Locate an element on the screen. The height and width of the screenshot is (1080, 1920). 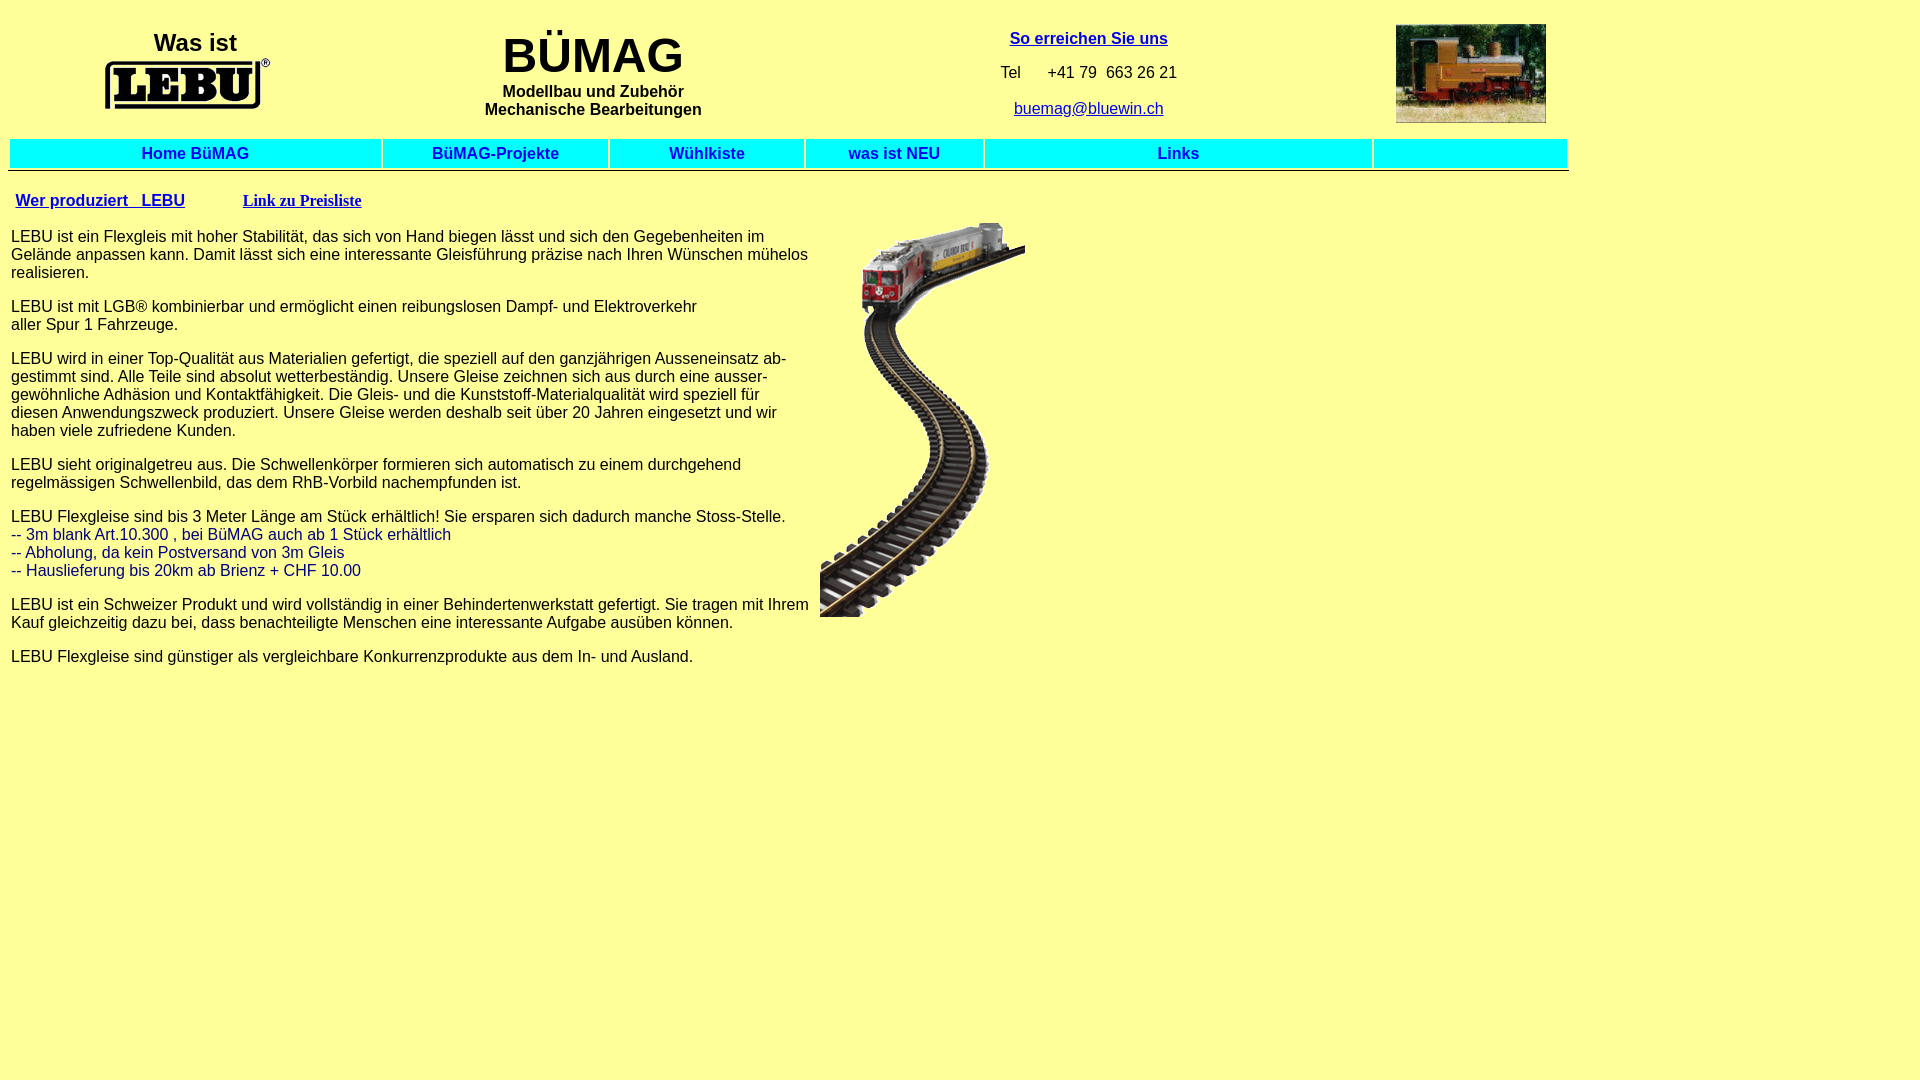
So erreichen Sie uns is located at coordinates (1088, 38).